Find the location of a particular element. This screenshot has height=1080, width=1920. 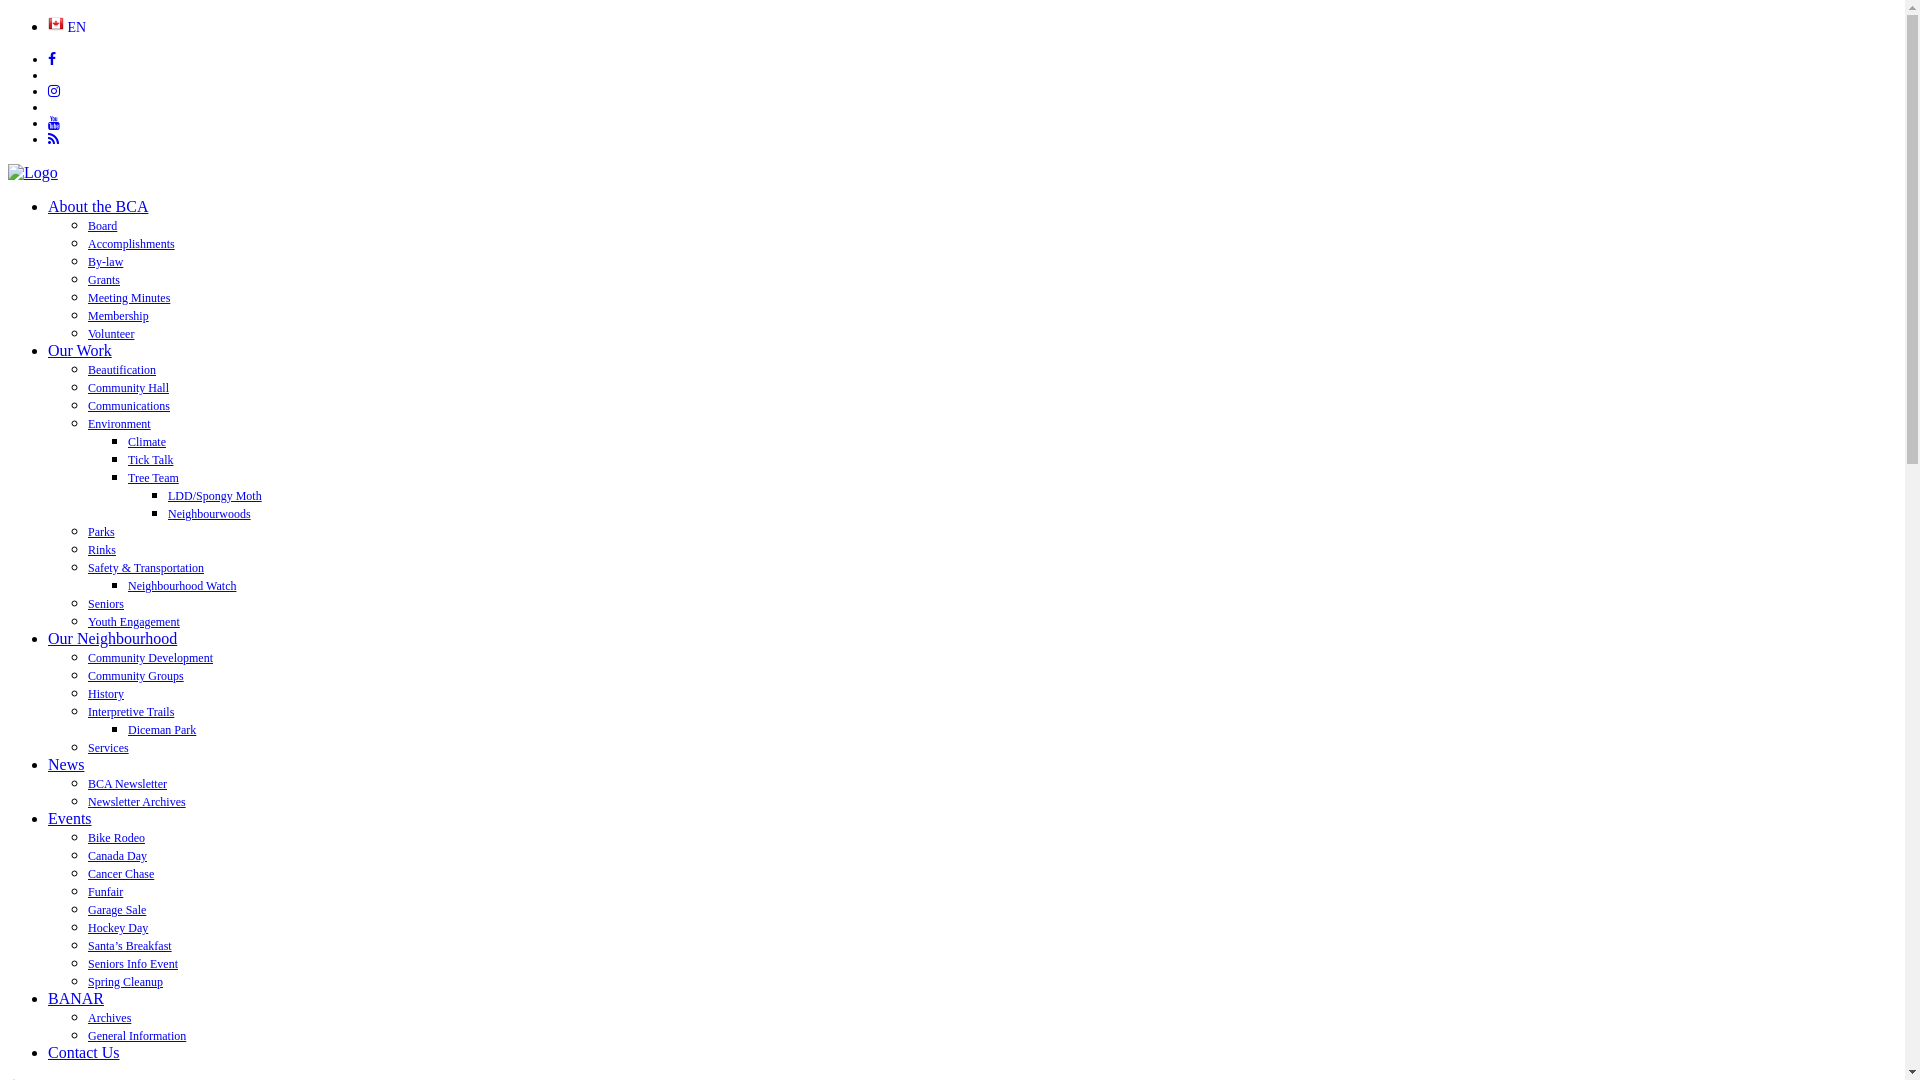

Hockey Day is located at coordinates (118, 928).